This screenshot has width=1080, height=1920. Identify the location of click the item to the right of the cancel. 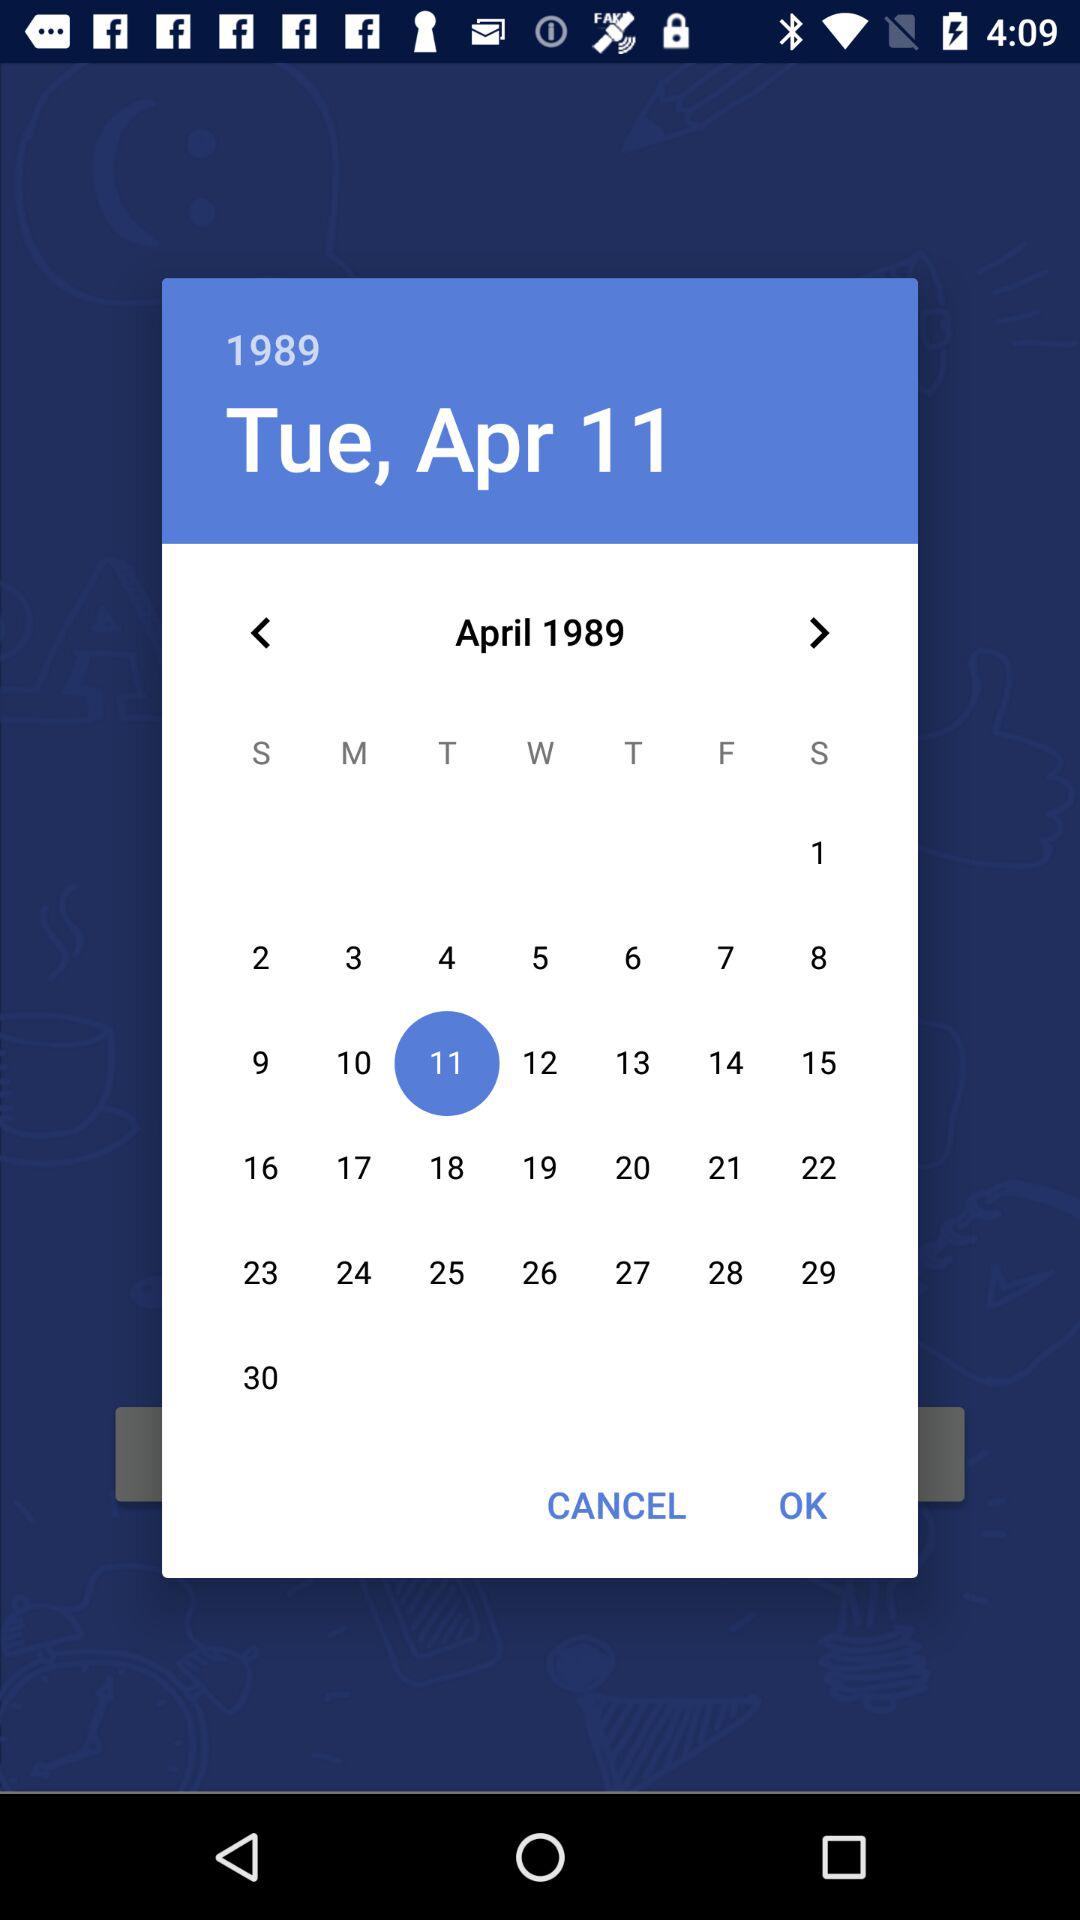
(802, 1504).